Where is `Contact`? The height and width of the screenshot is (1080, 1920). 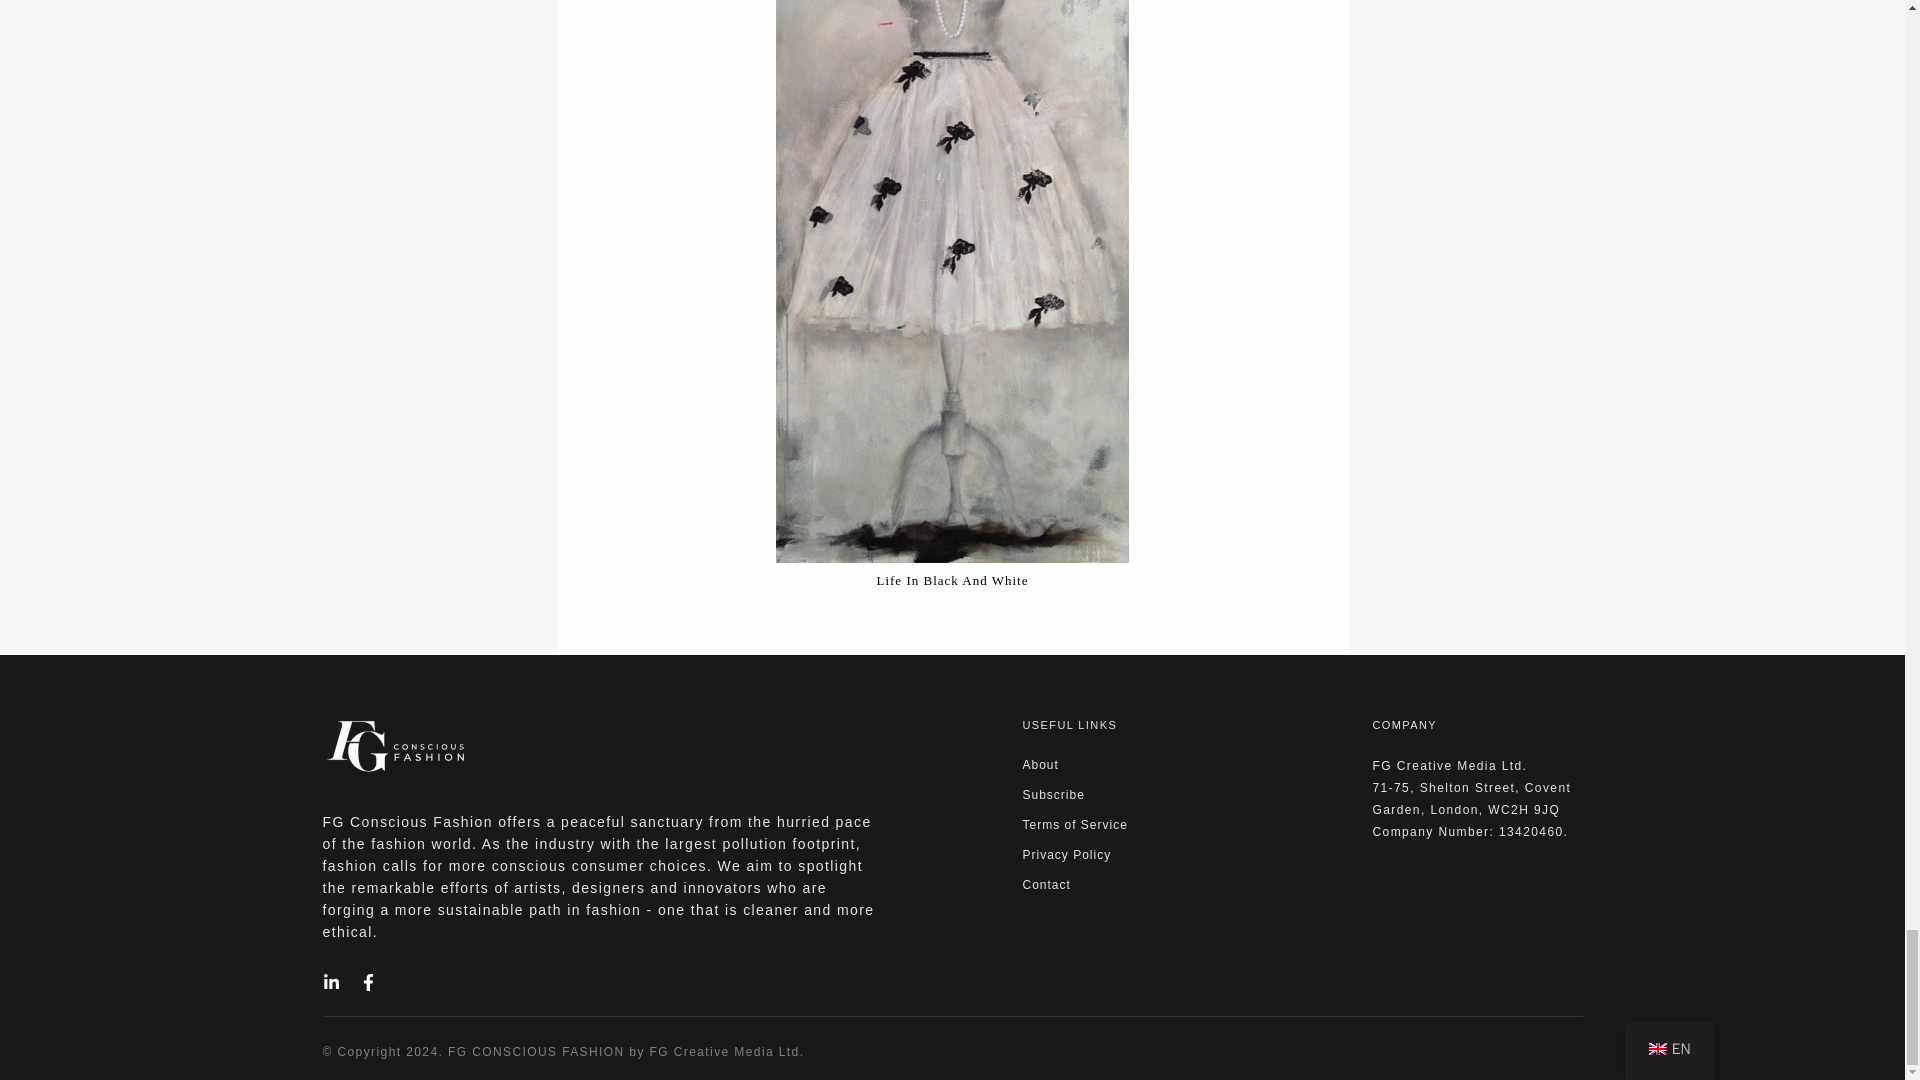
Contact is located at coordinates (1045, 885).